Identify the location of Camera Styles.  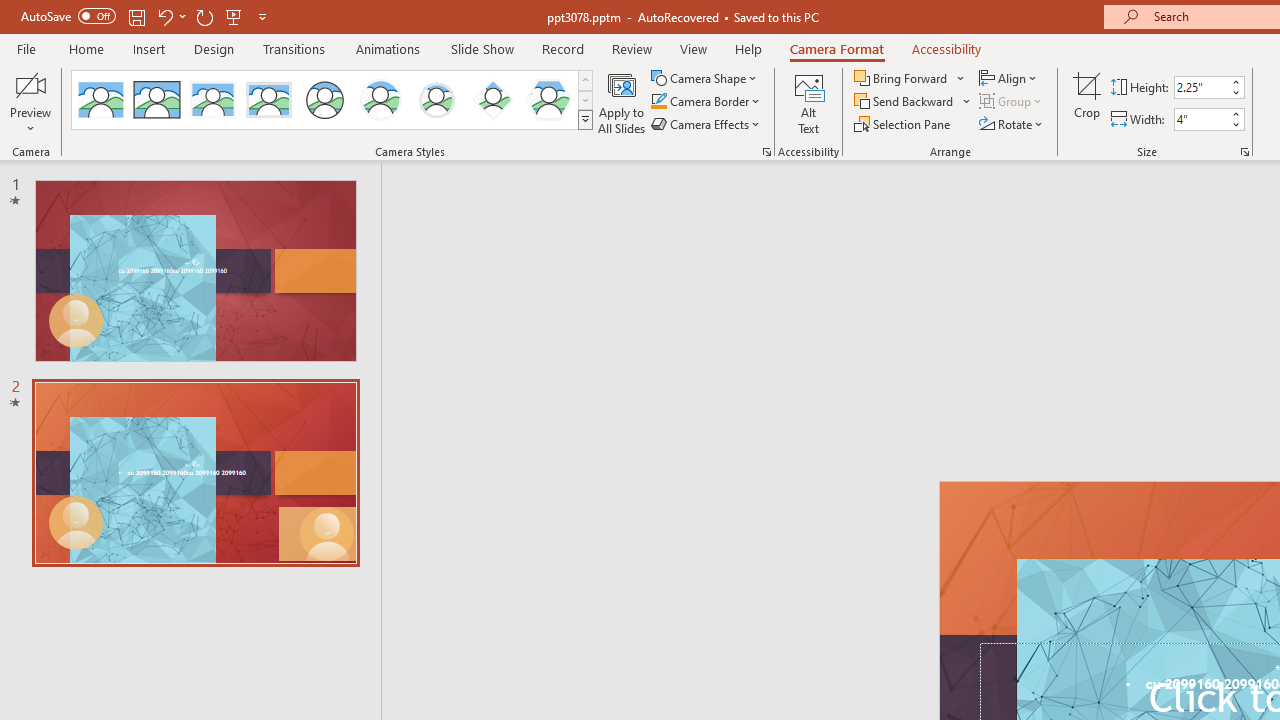
(585, 120).